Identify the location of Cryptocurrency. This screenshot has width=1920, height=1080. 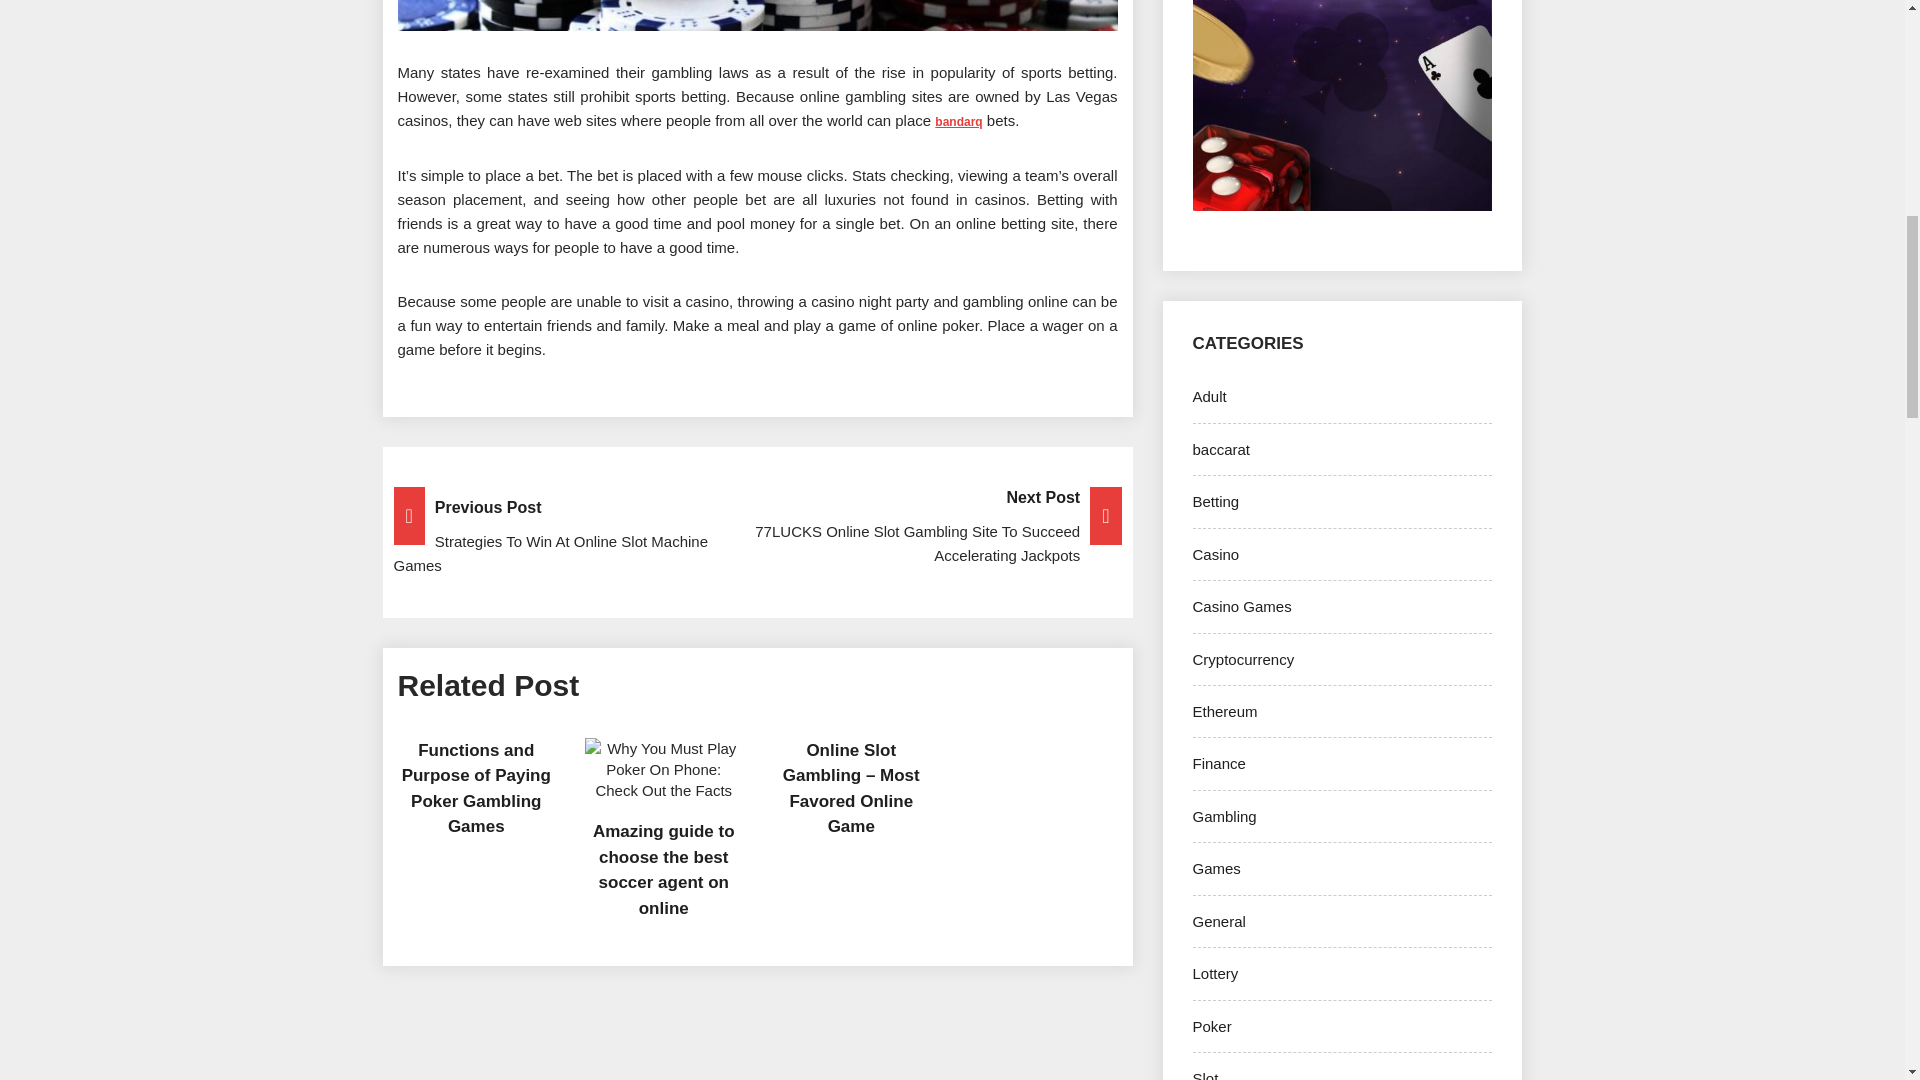
(1243, 660).